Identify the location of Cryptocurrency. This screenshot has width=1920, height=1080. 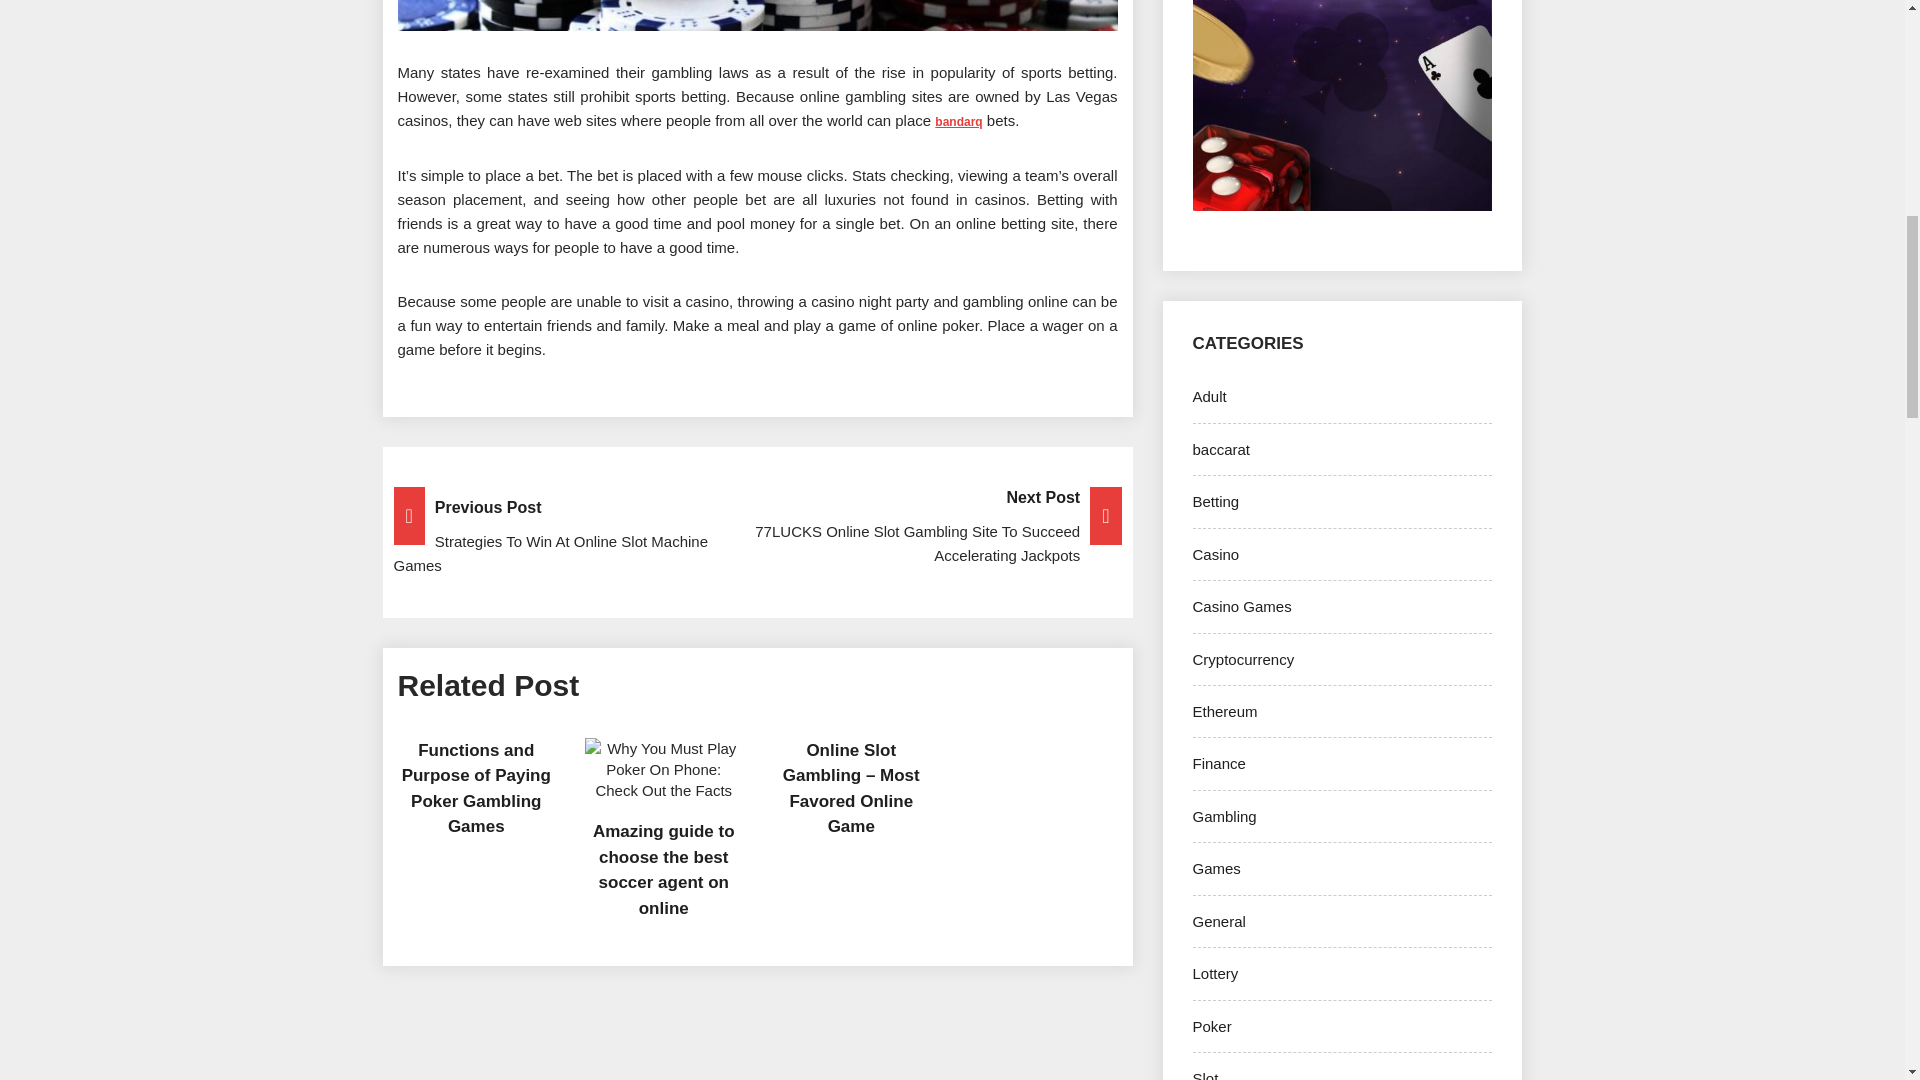
(1243, 660).